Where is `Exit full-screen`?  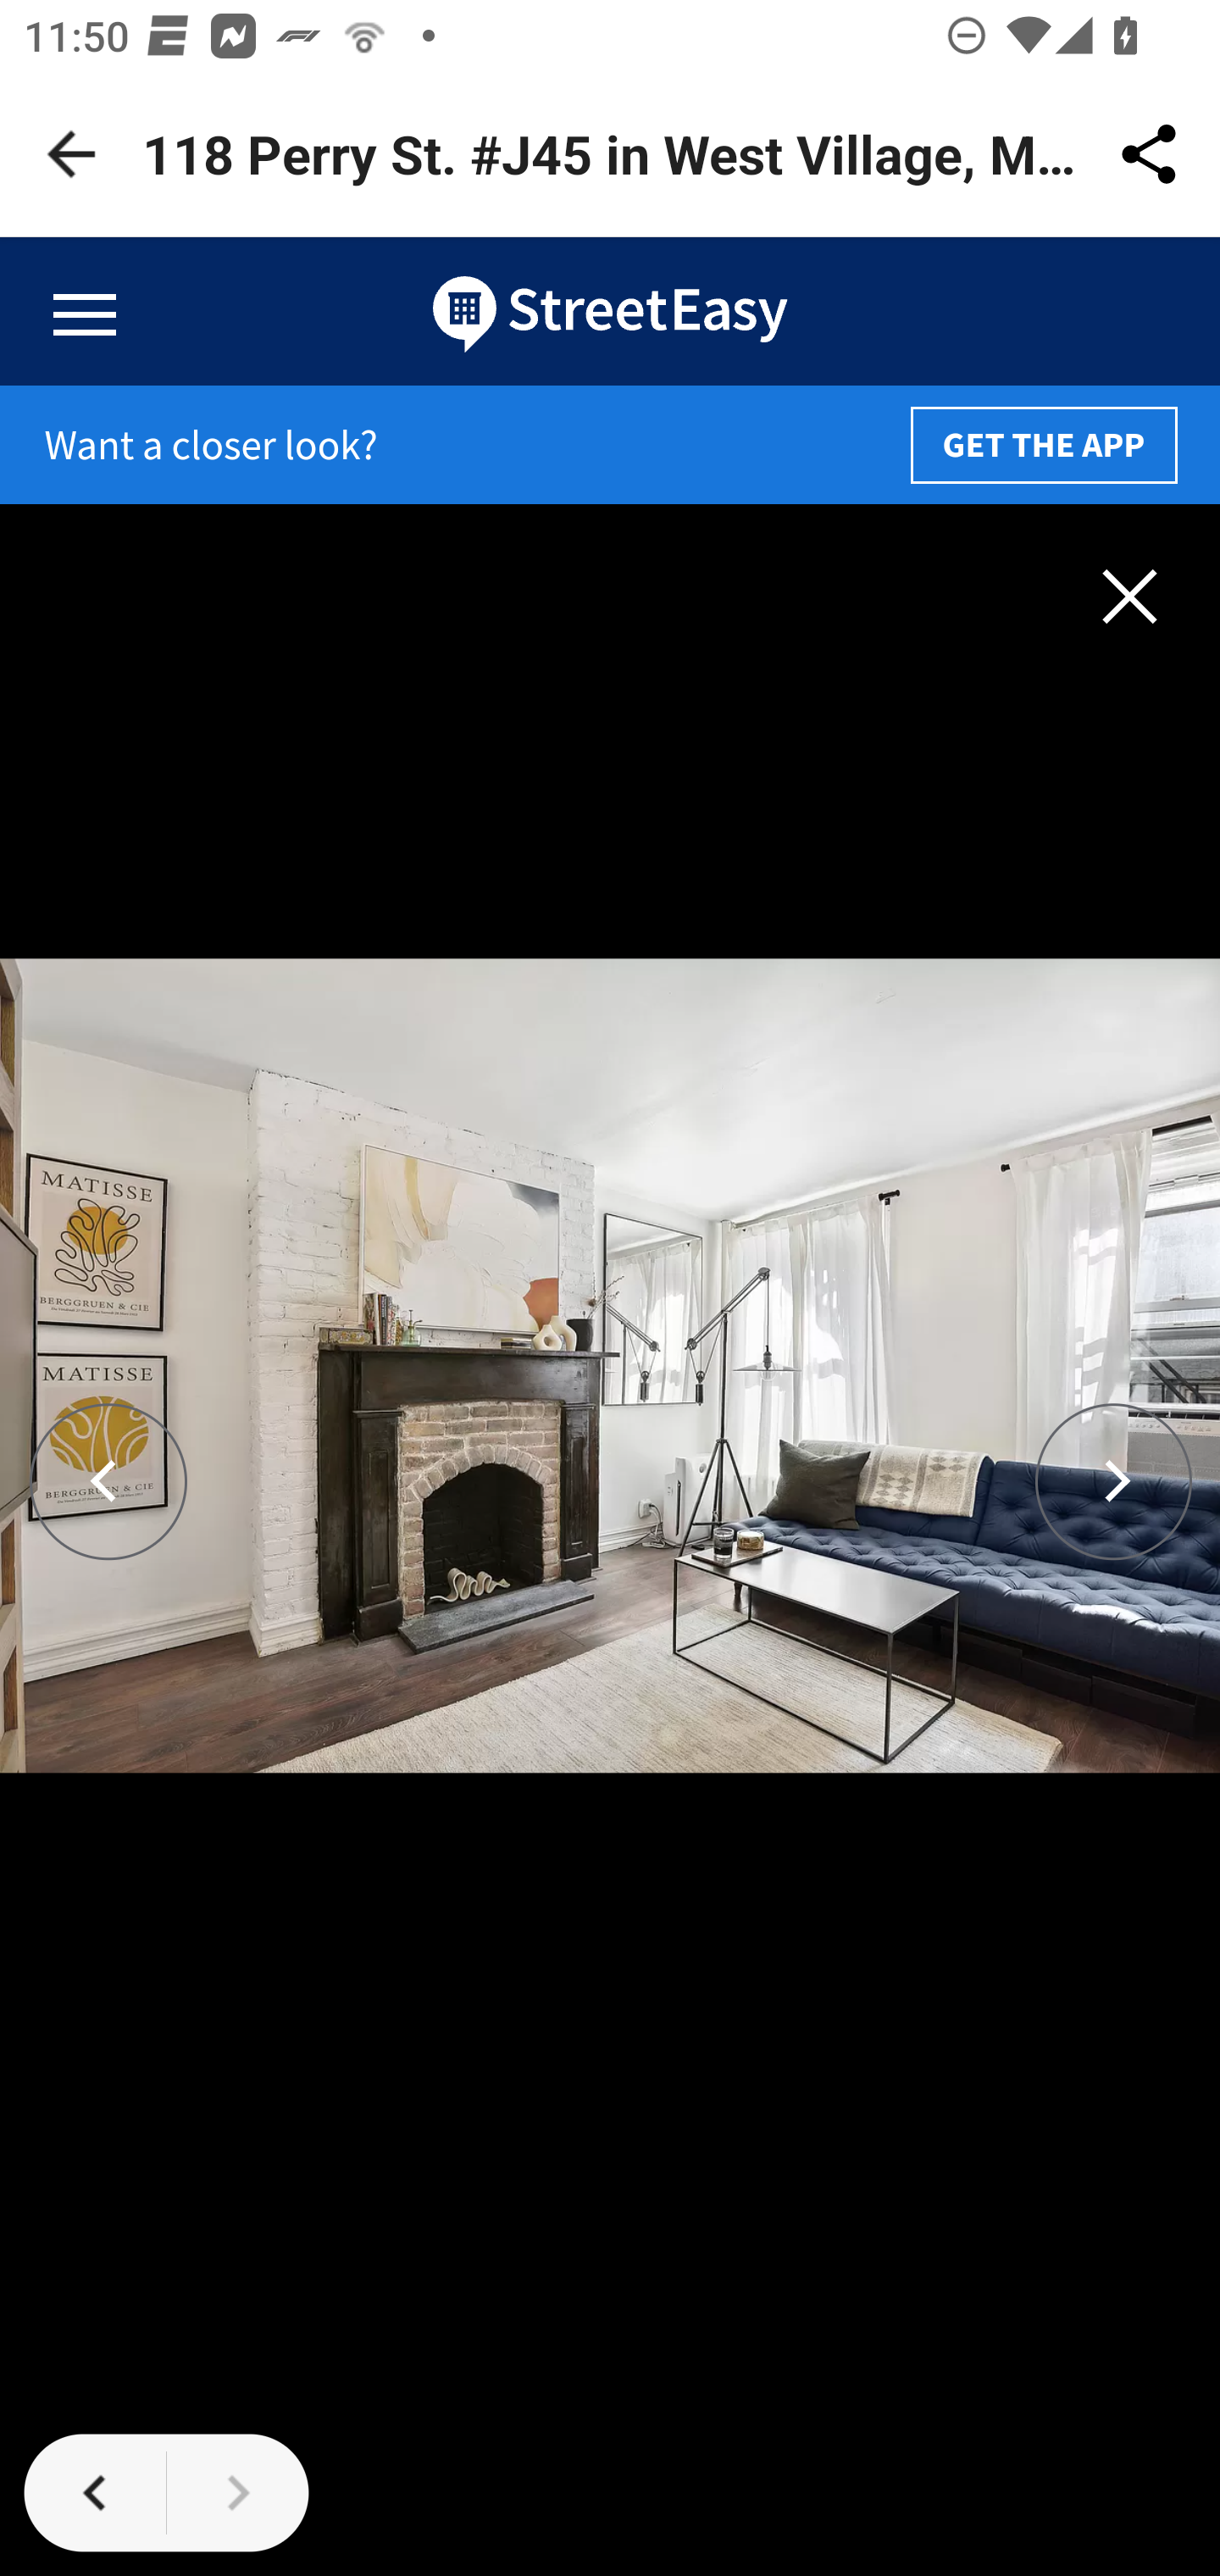 Exit full-screen is located at coordinates (1129, 592).